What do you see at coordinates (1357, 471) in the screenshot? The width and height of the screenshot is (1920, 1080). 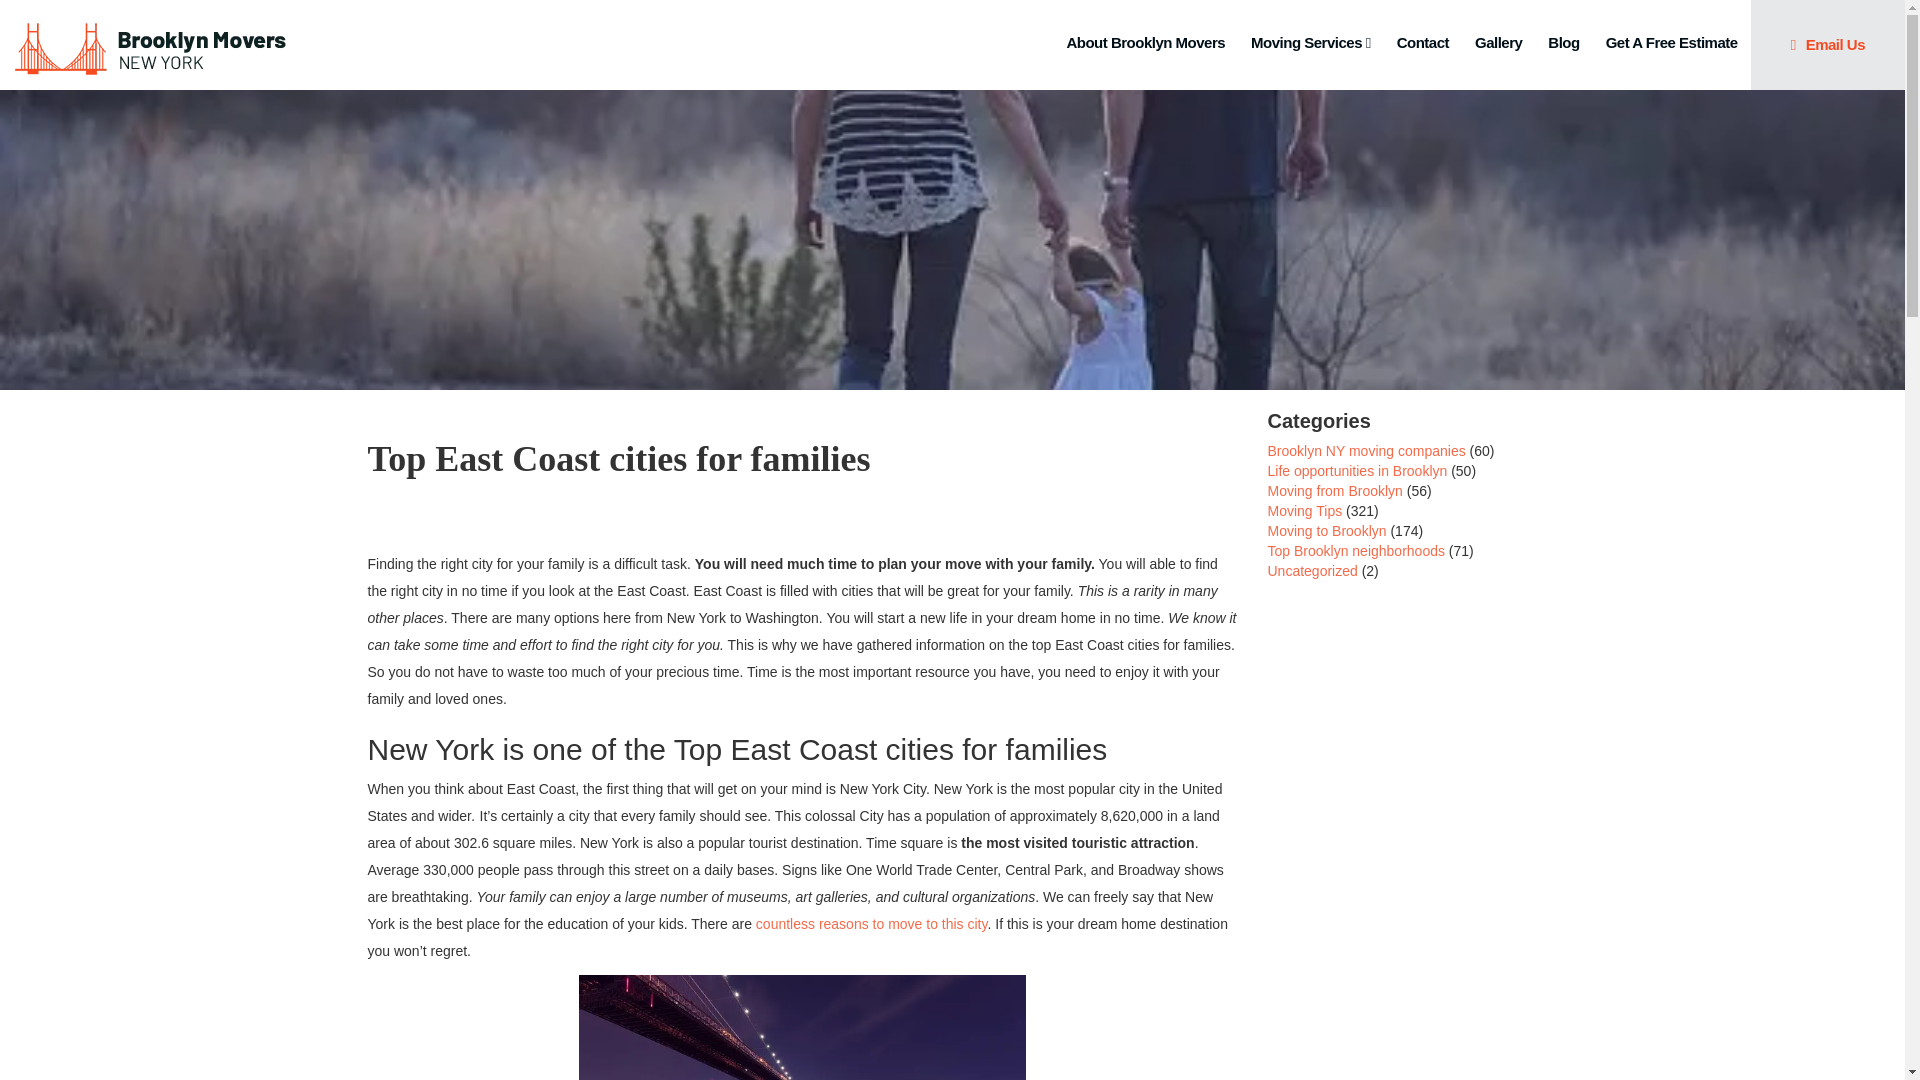 I see `Life opportunities in Brooklyn` at bounding box center [1357, 471].